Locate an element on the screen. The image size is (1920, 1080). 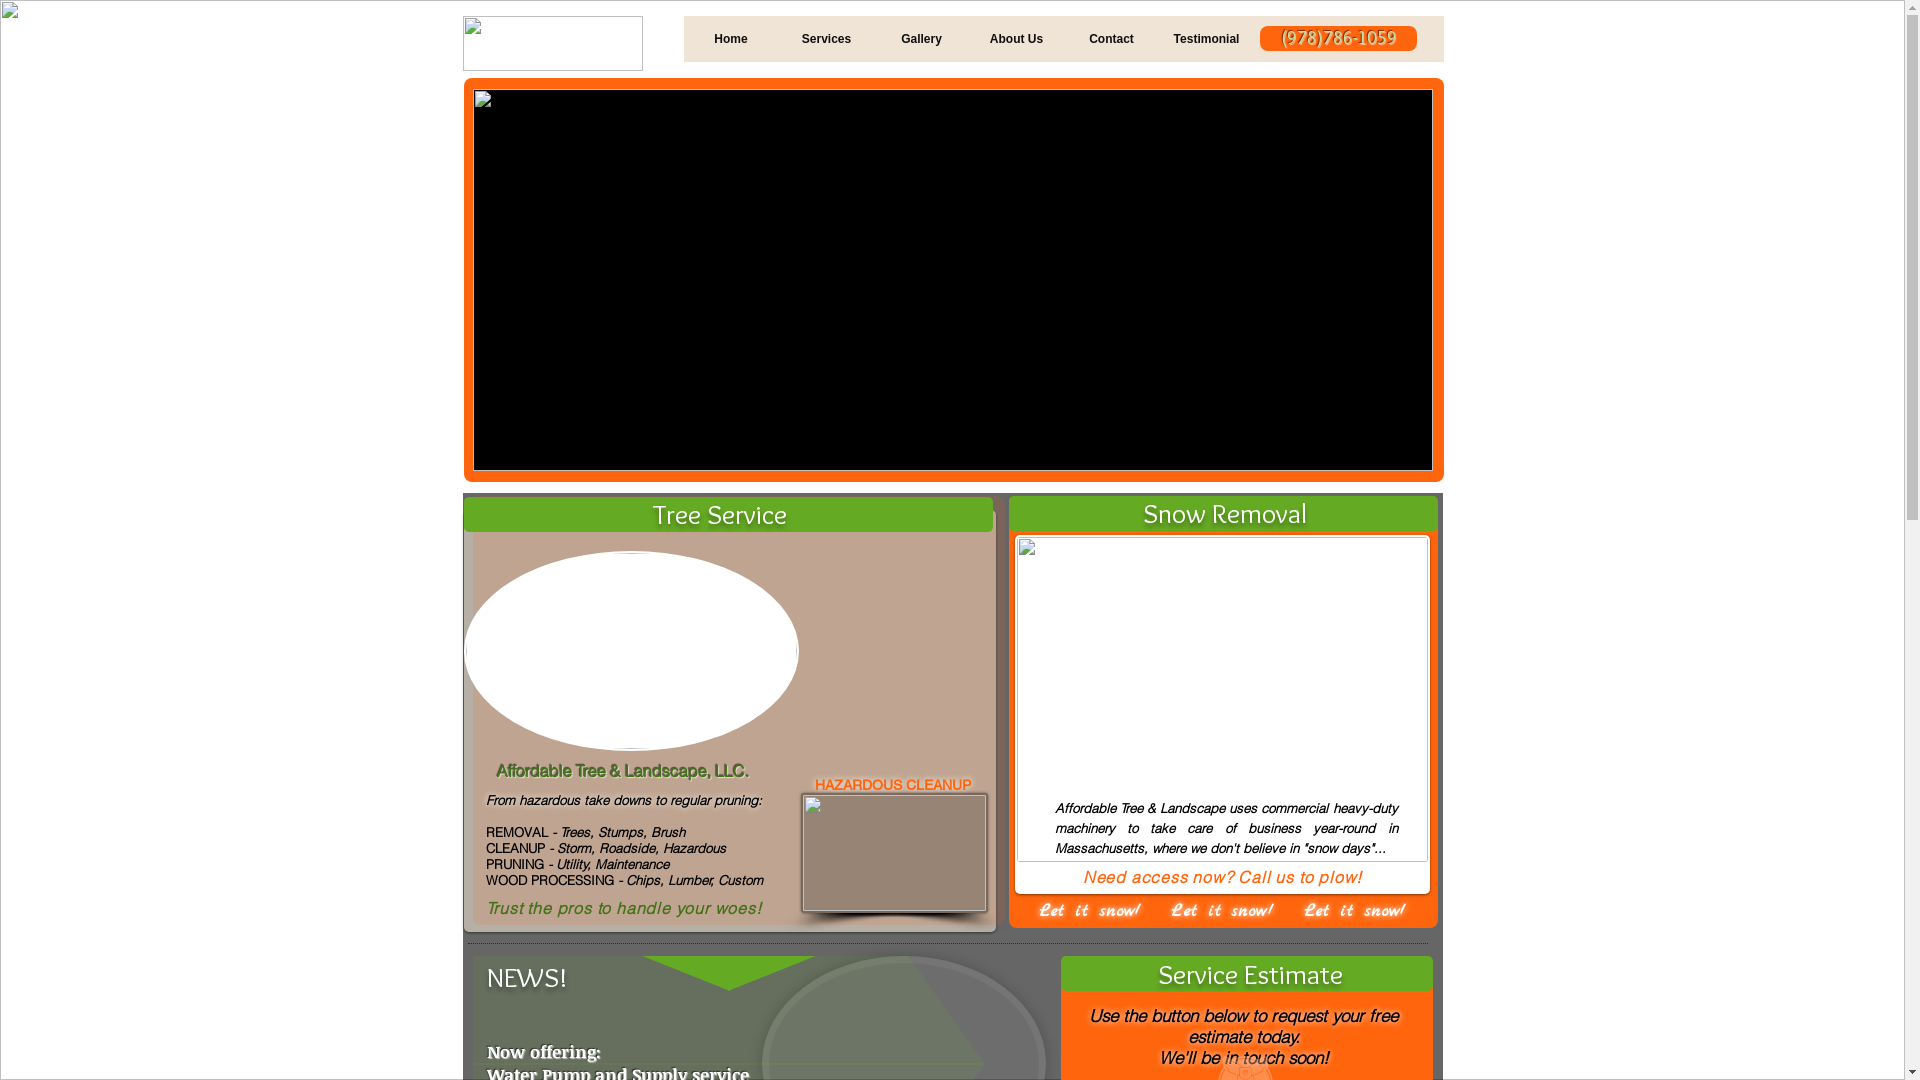
Contact is located at coordinates (1112, 39).